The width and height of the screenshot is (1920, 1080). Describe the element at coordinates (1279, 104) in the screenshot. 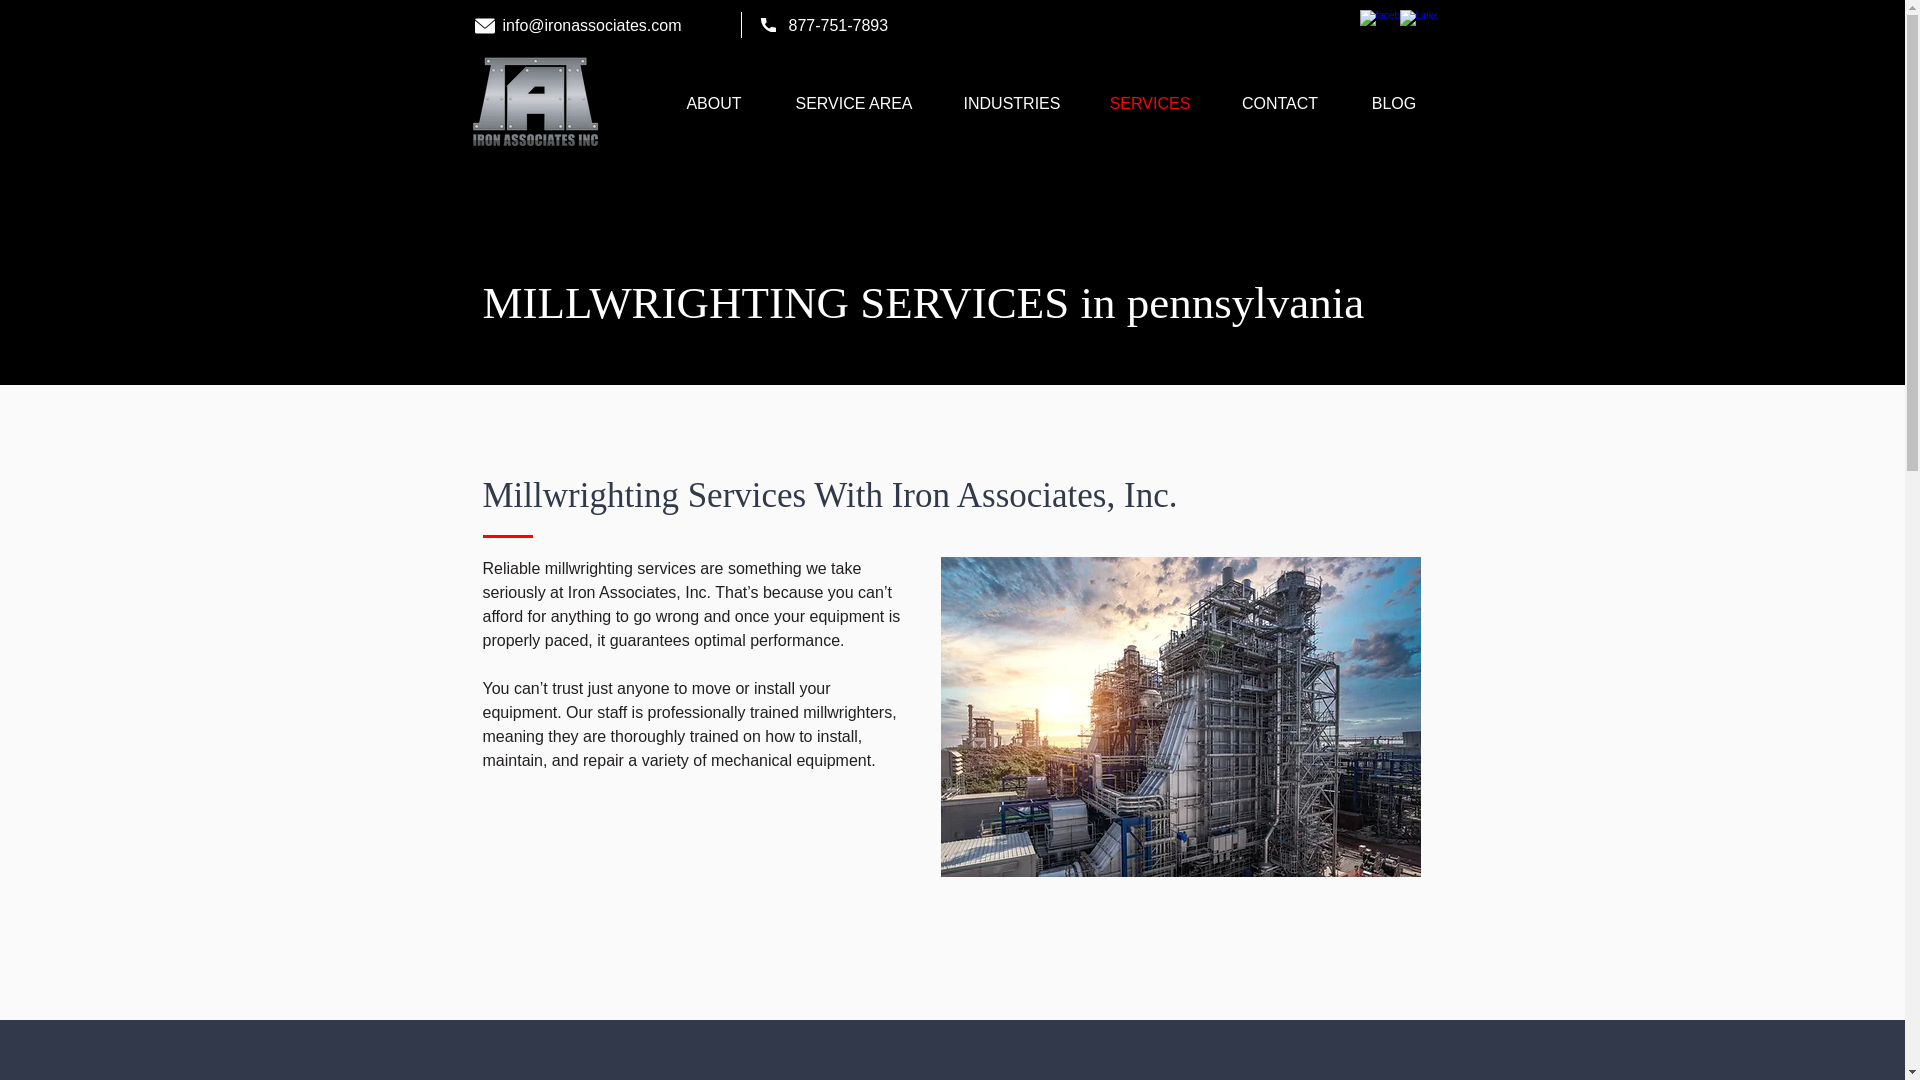

I see `CONTACT` at that location.